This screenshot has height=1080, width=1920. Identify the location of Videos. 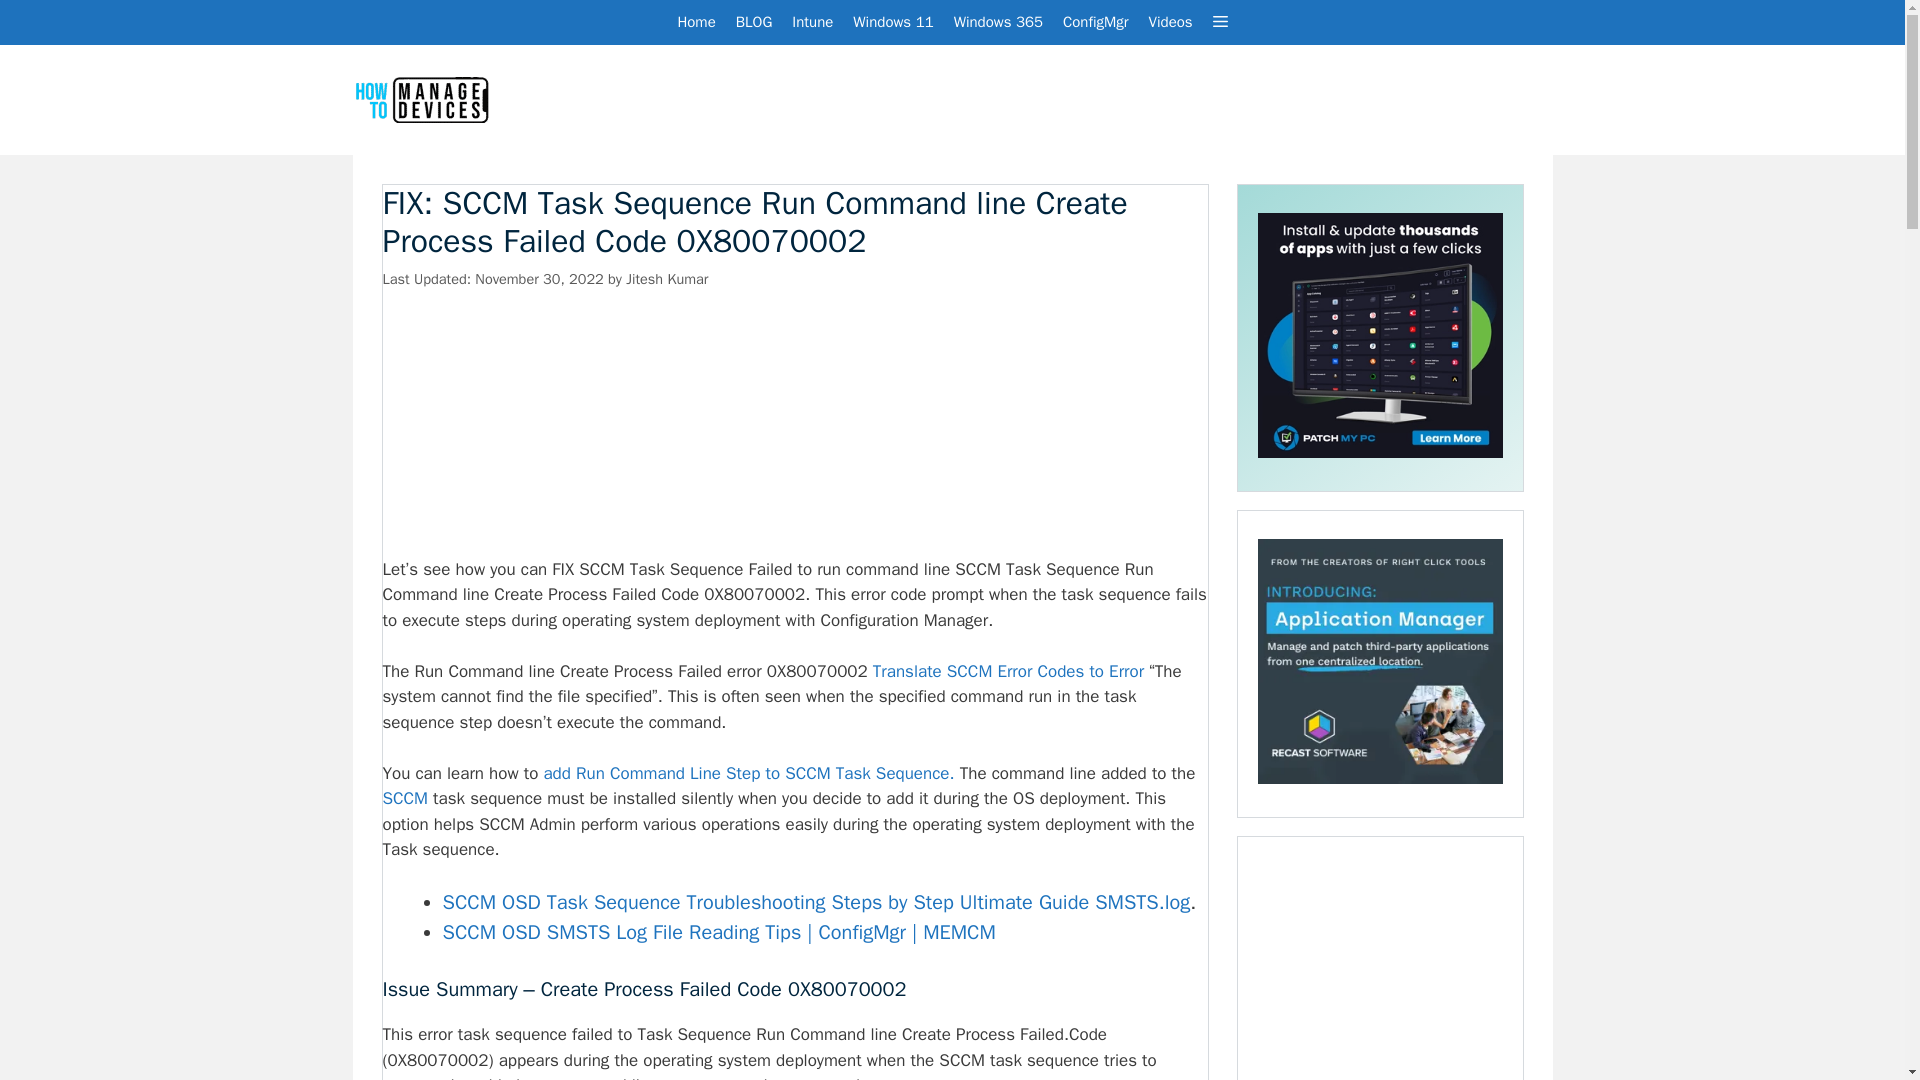
(1170, 22).